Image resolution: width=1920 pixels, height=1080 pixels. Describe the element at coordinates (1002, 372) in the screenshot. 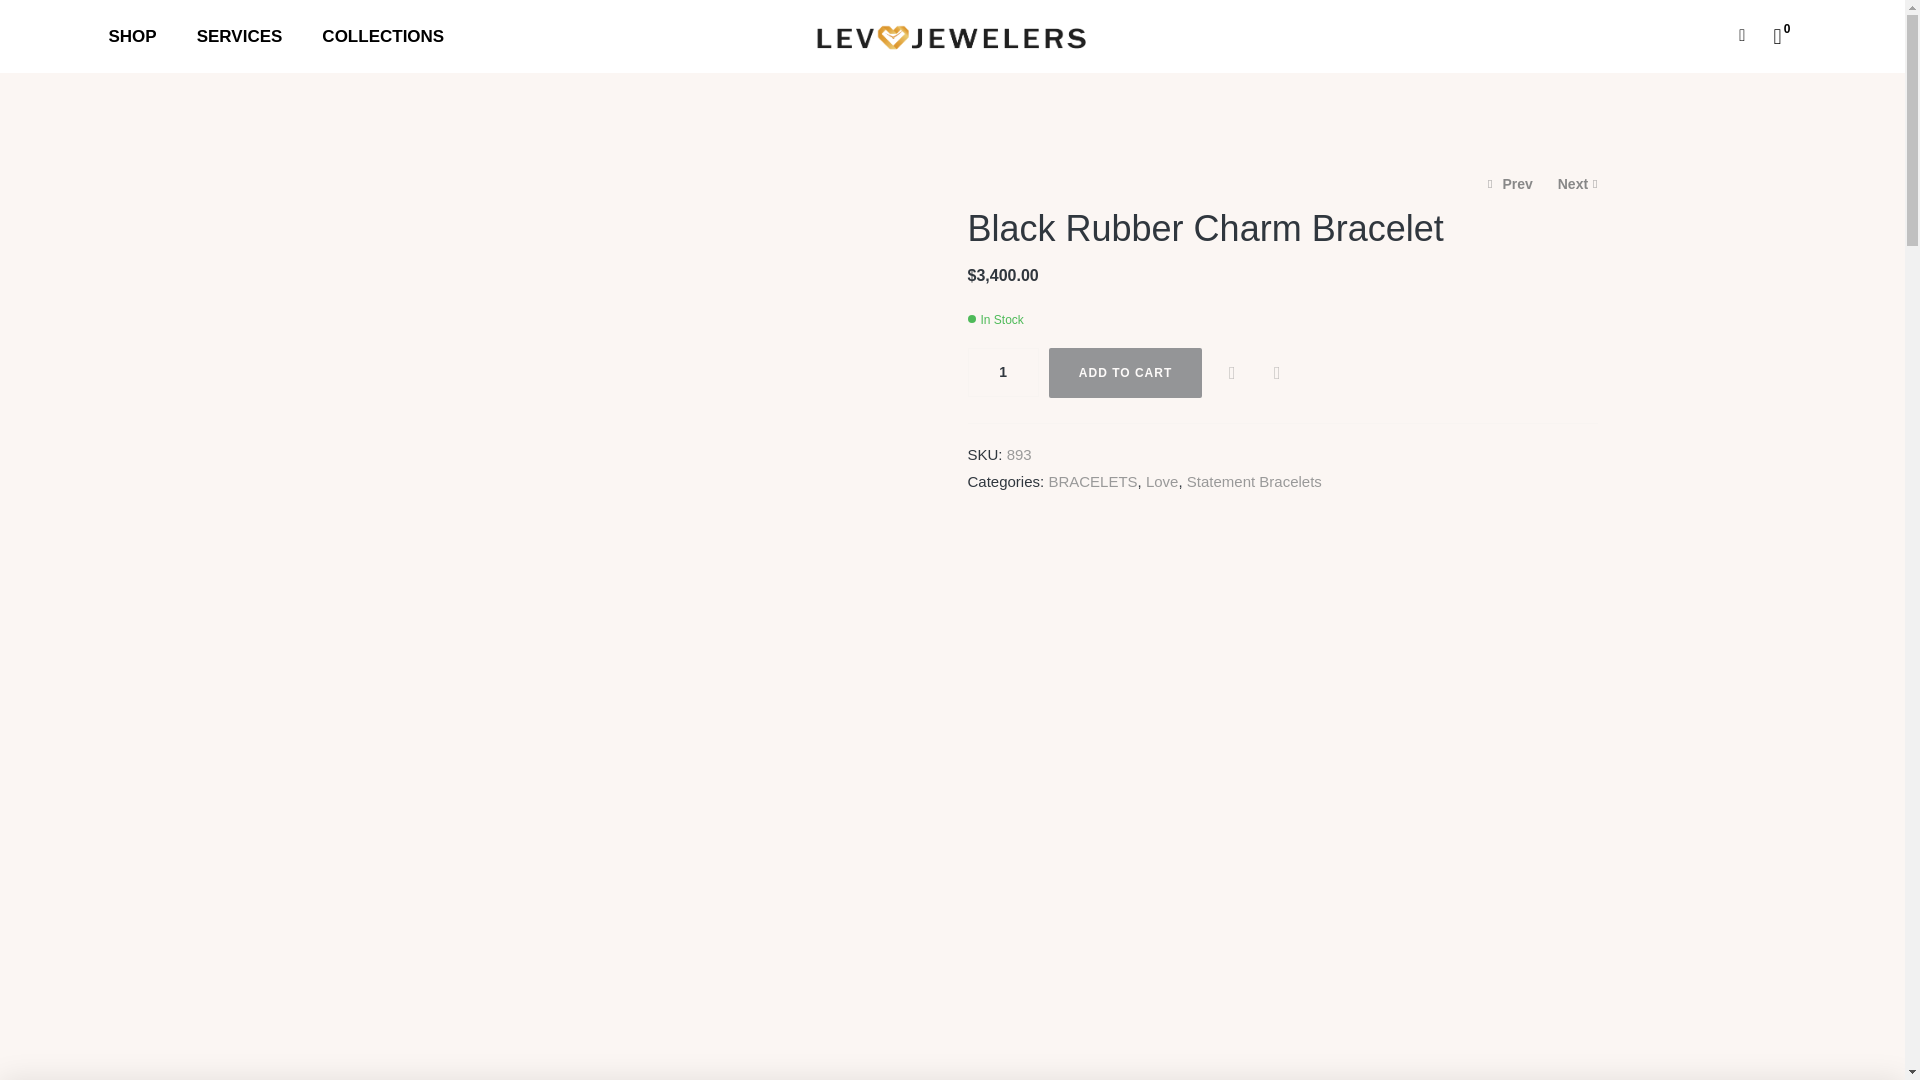

I see `Qty` at that location.